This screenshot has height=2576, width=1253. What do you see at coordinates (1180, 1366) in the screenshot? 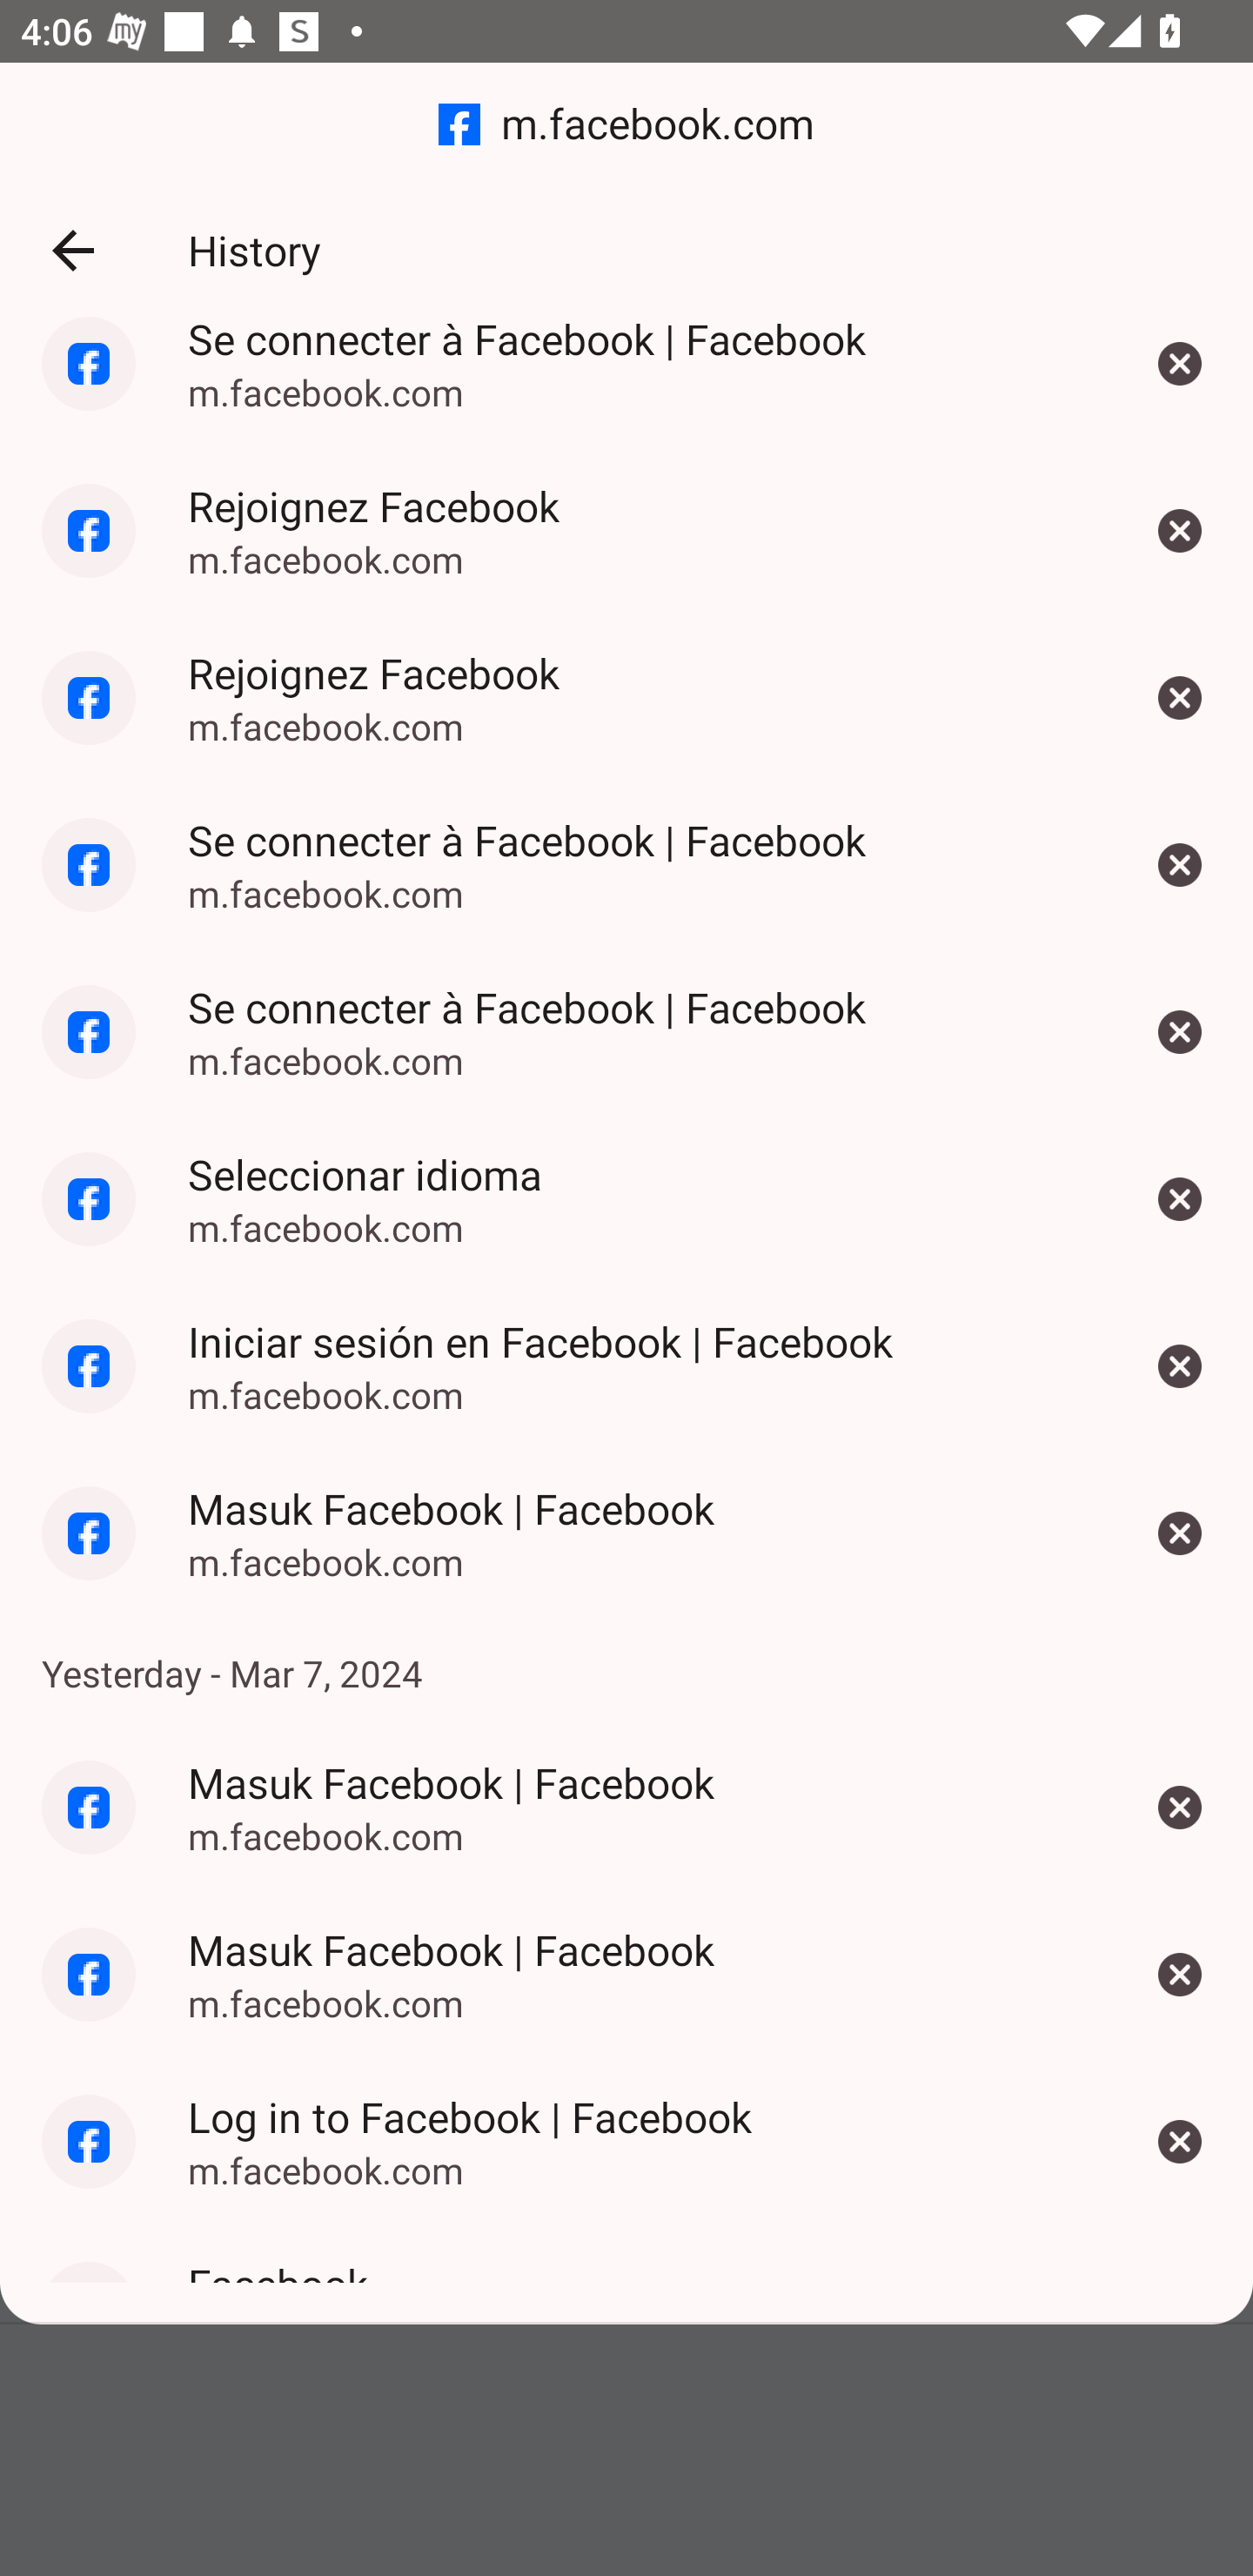
I see `Iniciar sesión en Facebook | Facebook Remove` at bounding box center [1180, 1366].